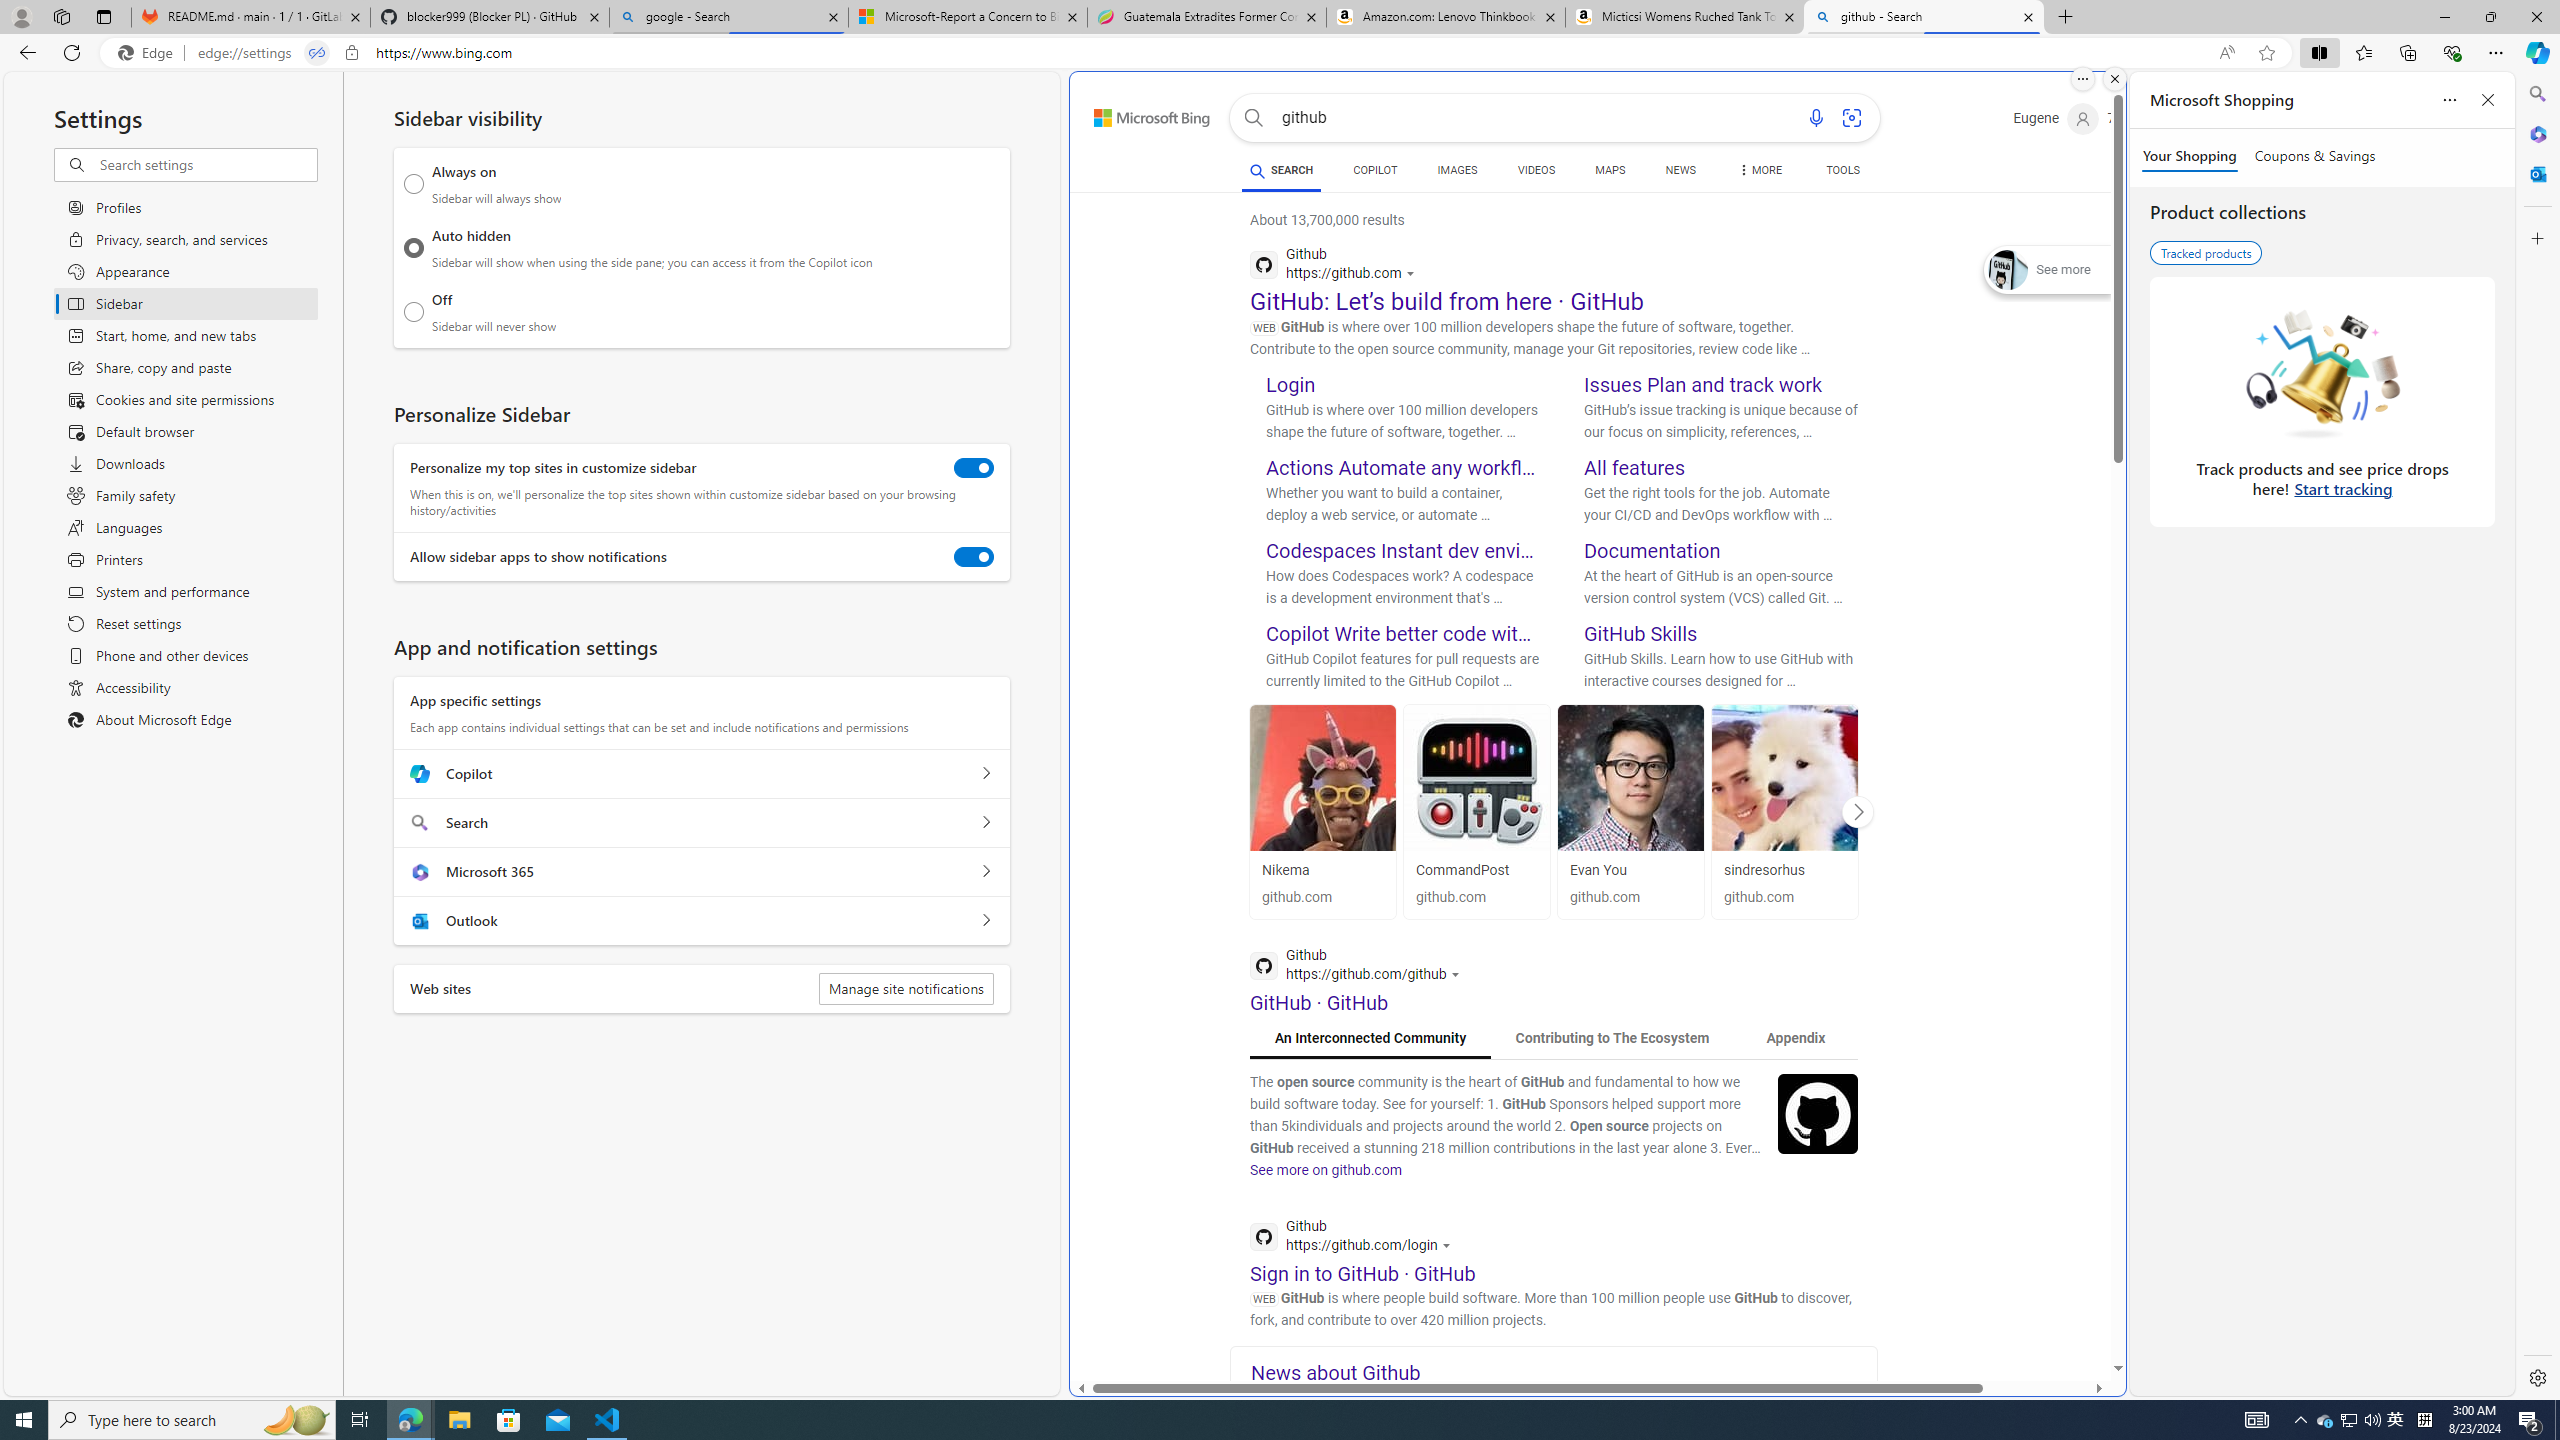  What do you see at coordinates (1640, 633) in the screenshot?
I see `GitHub Skills` at bounding box center [1640, 633].